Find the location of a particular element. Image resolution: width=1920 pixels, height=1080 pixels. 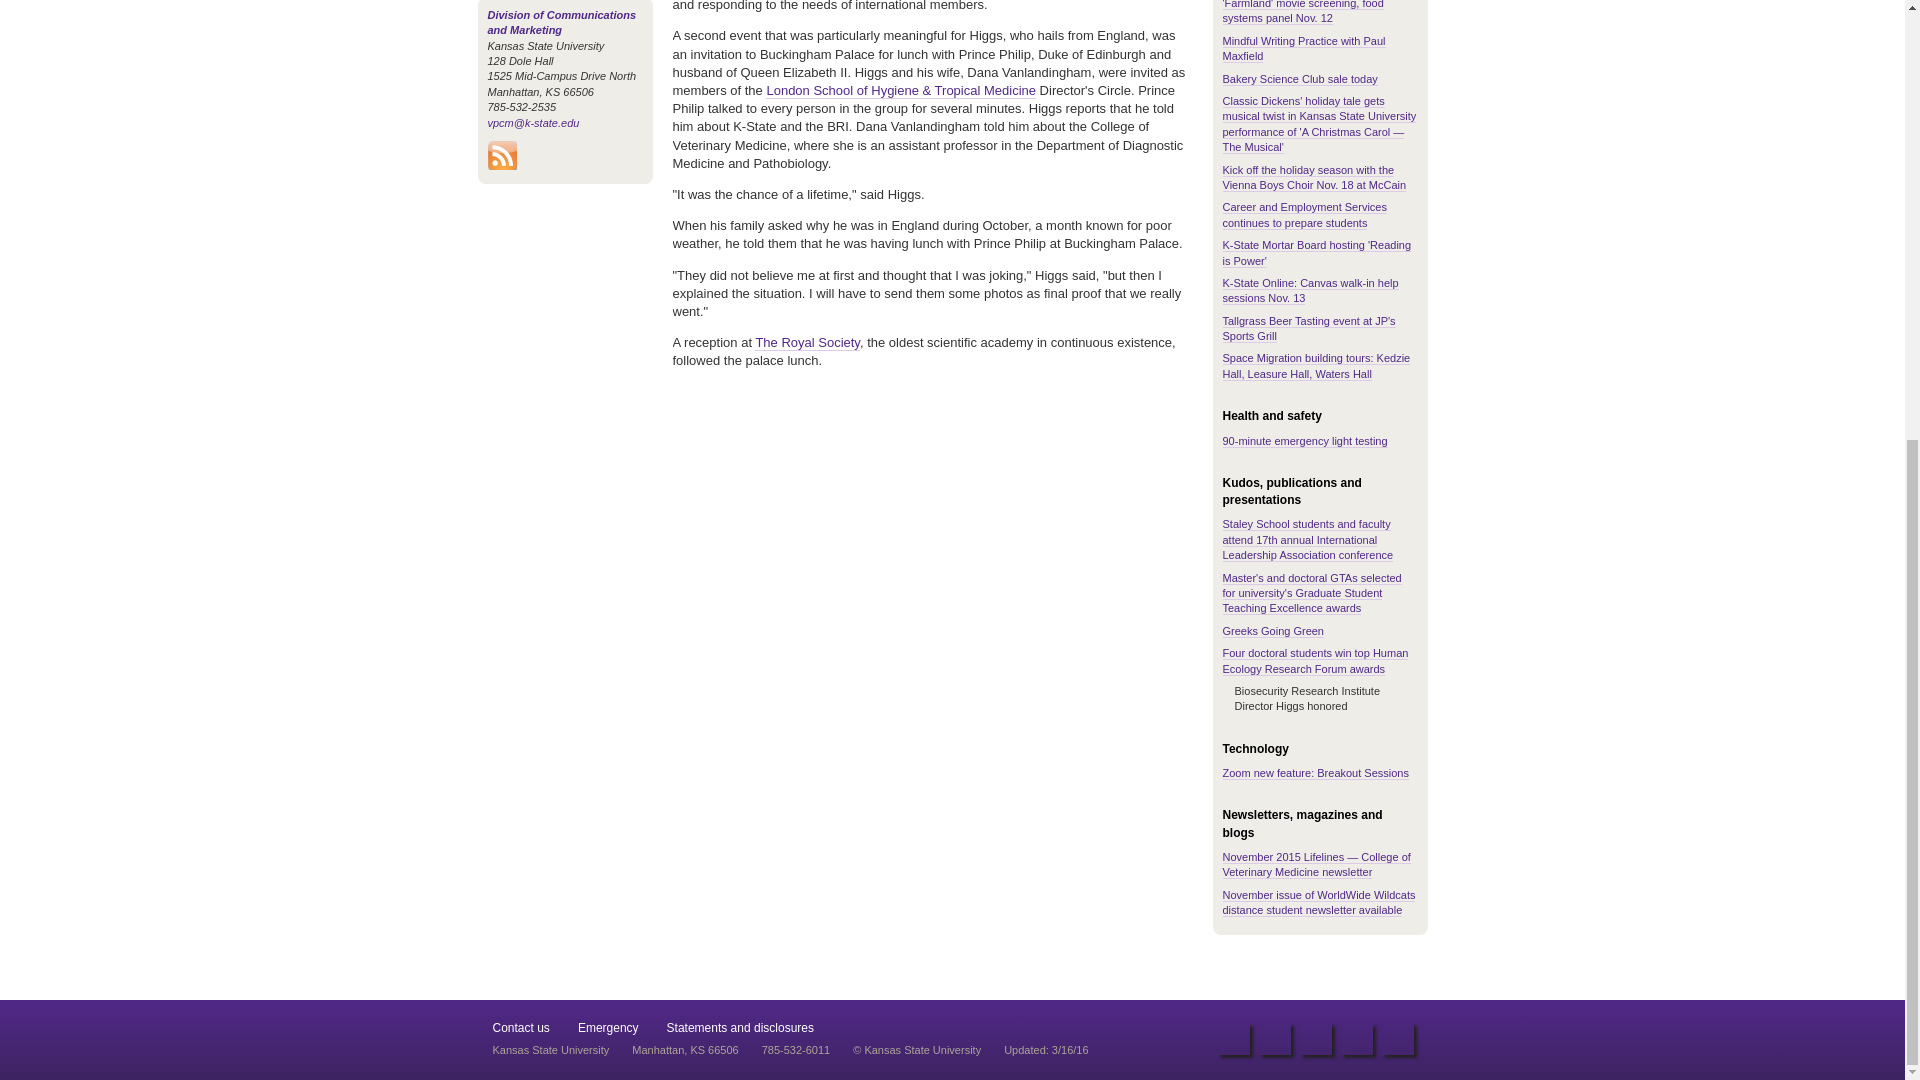

The Royal Society is located at coordinates (807, 342).